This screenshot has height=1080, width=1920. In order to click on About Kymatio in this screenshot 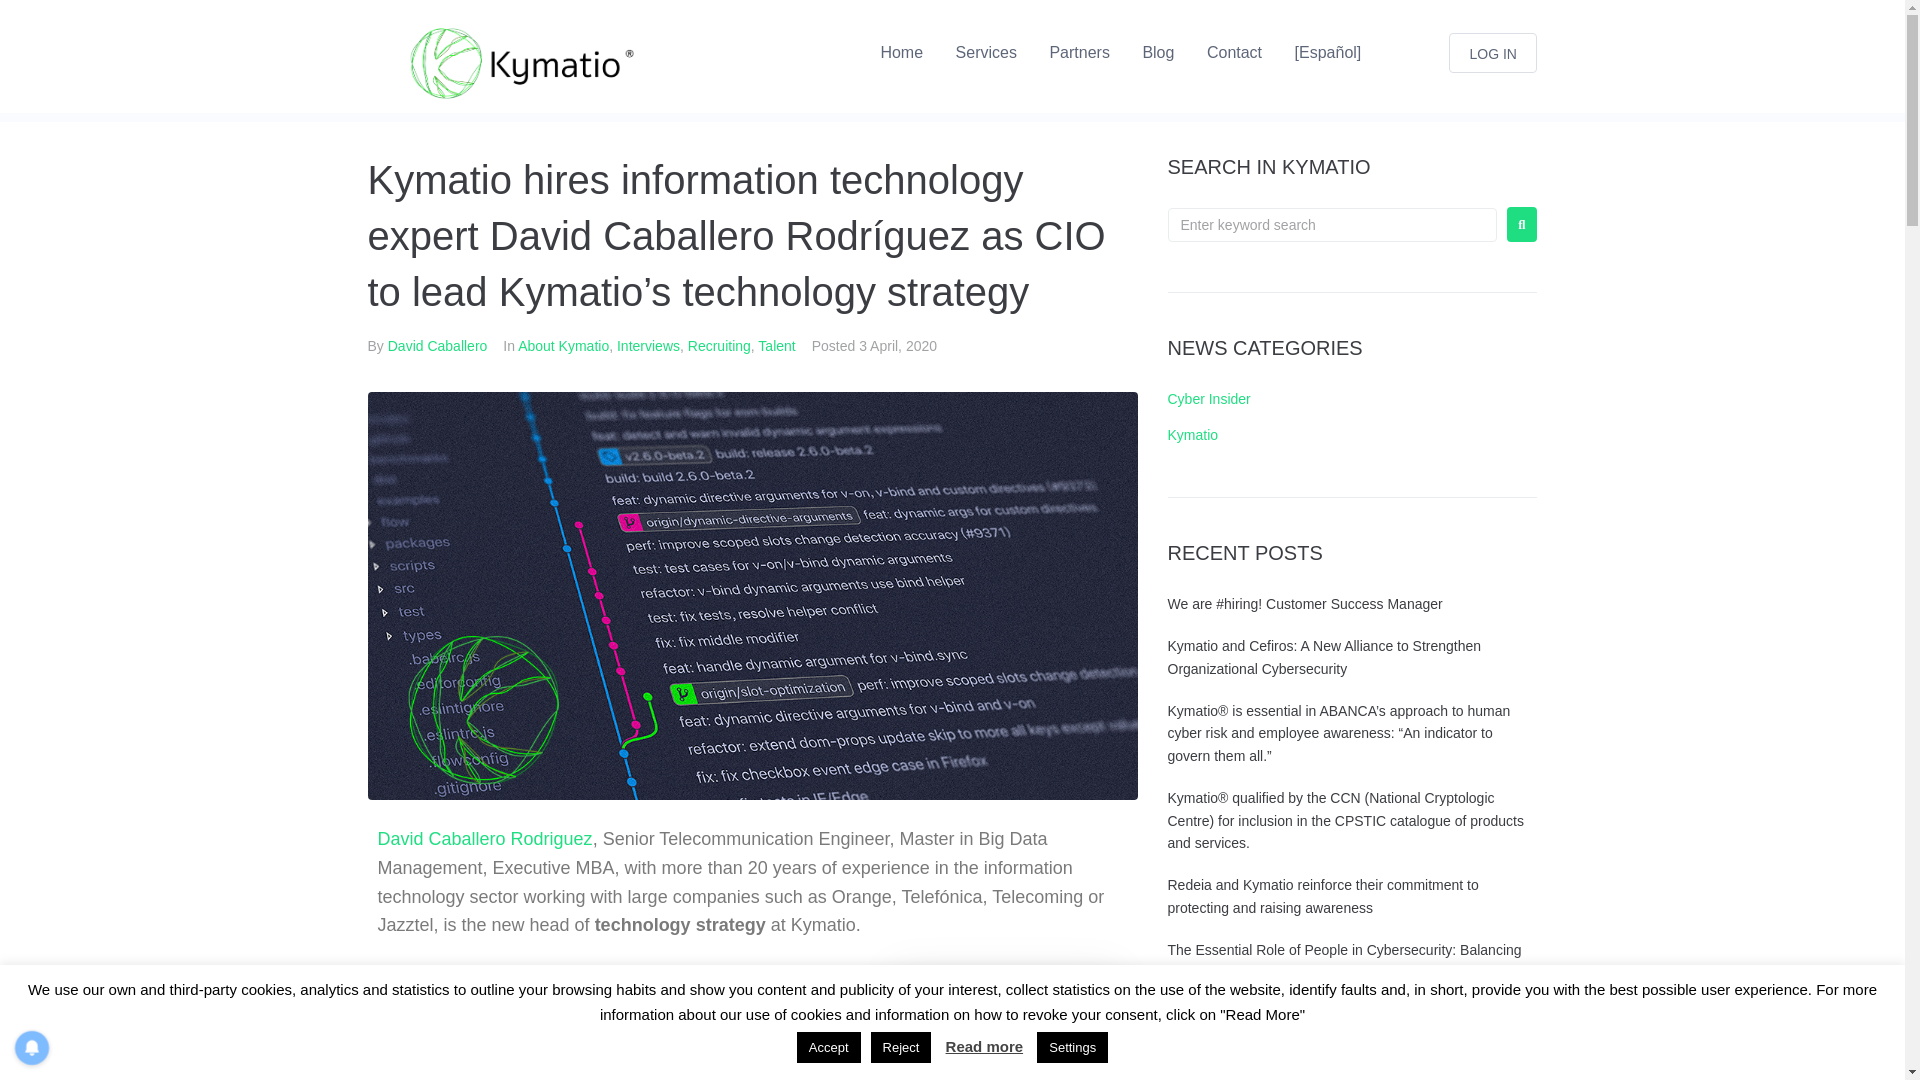, I will do `click(563, 346)`.